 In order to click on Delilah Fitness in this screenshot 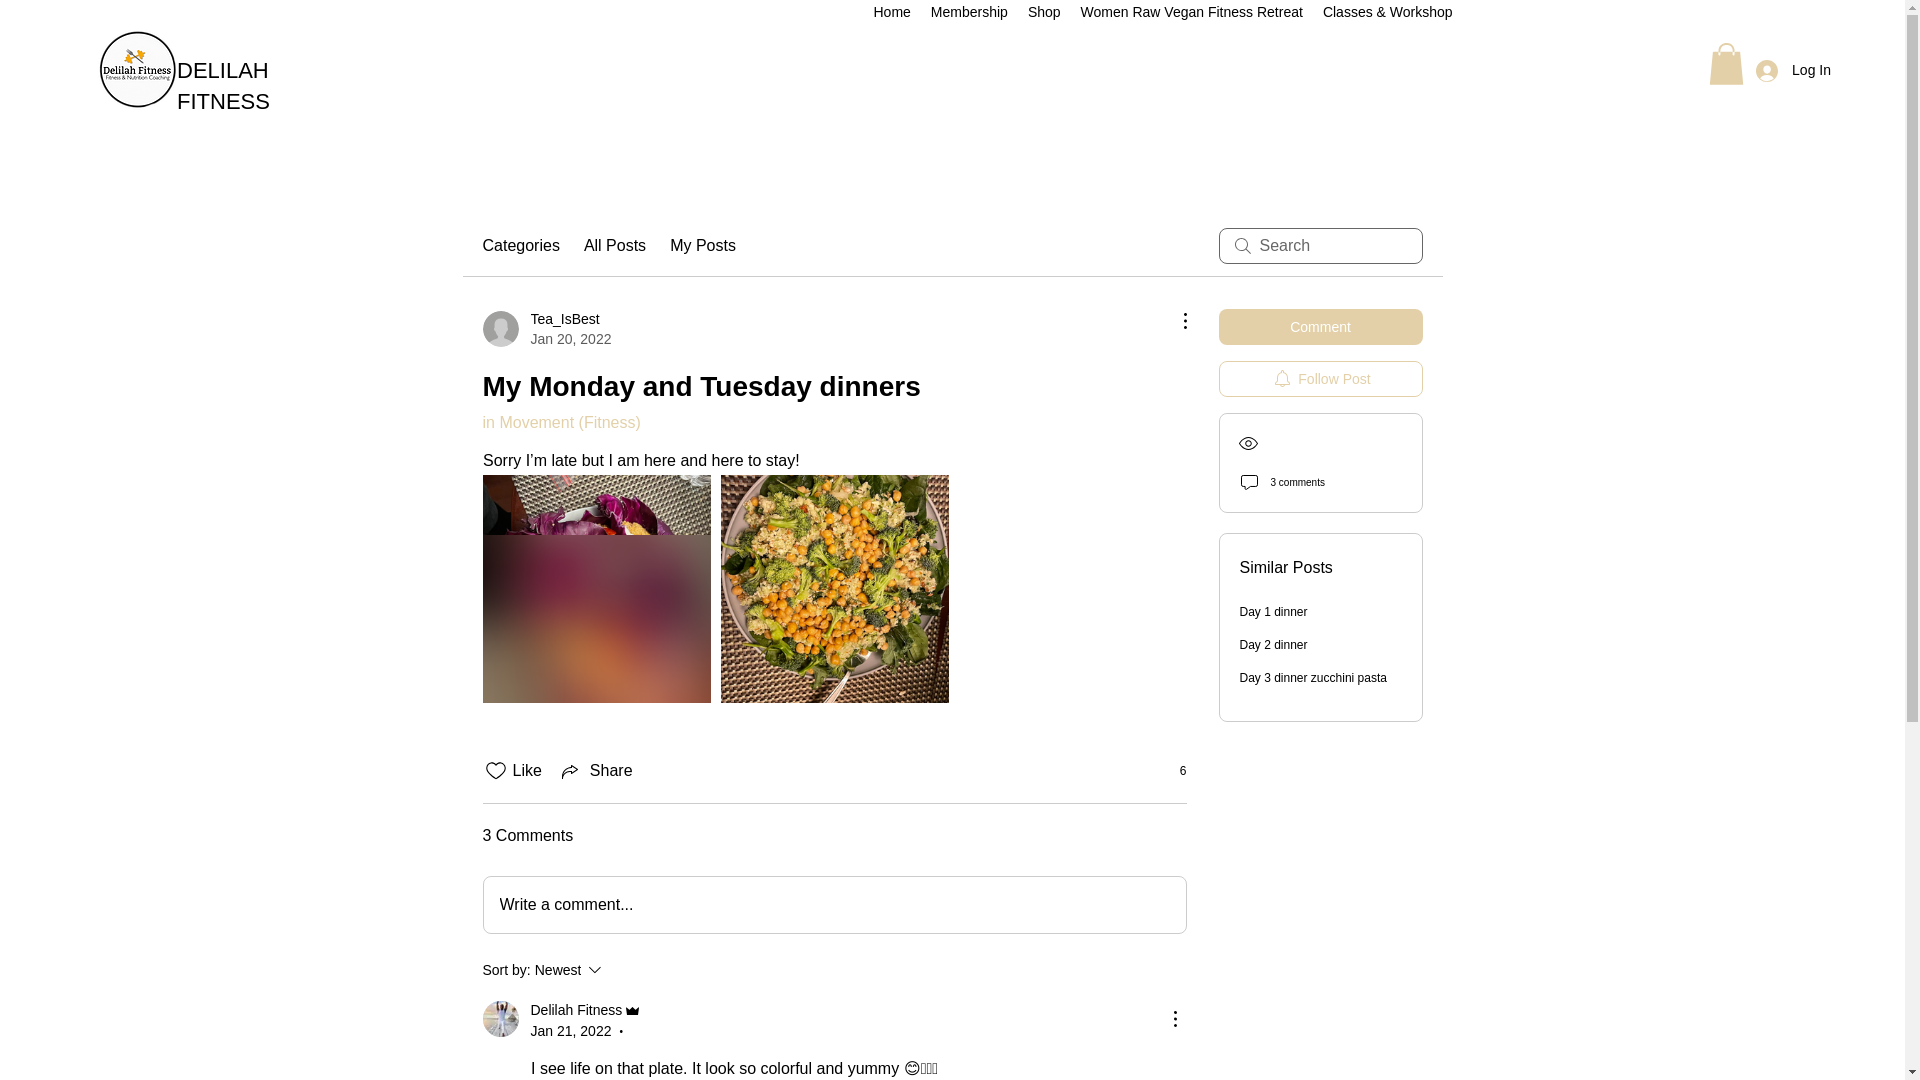, I will do `click(500, 1018)`.